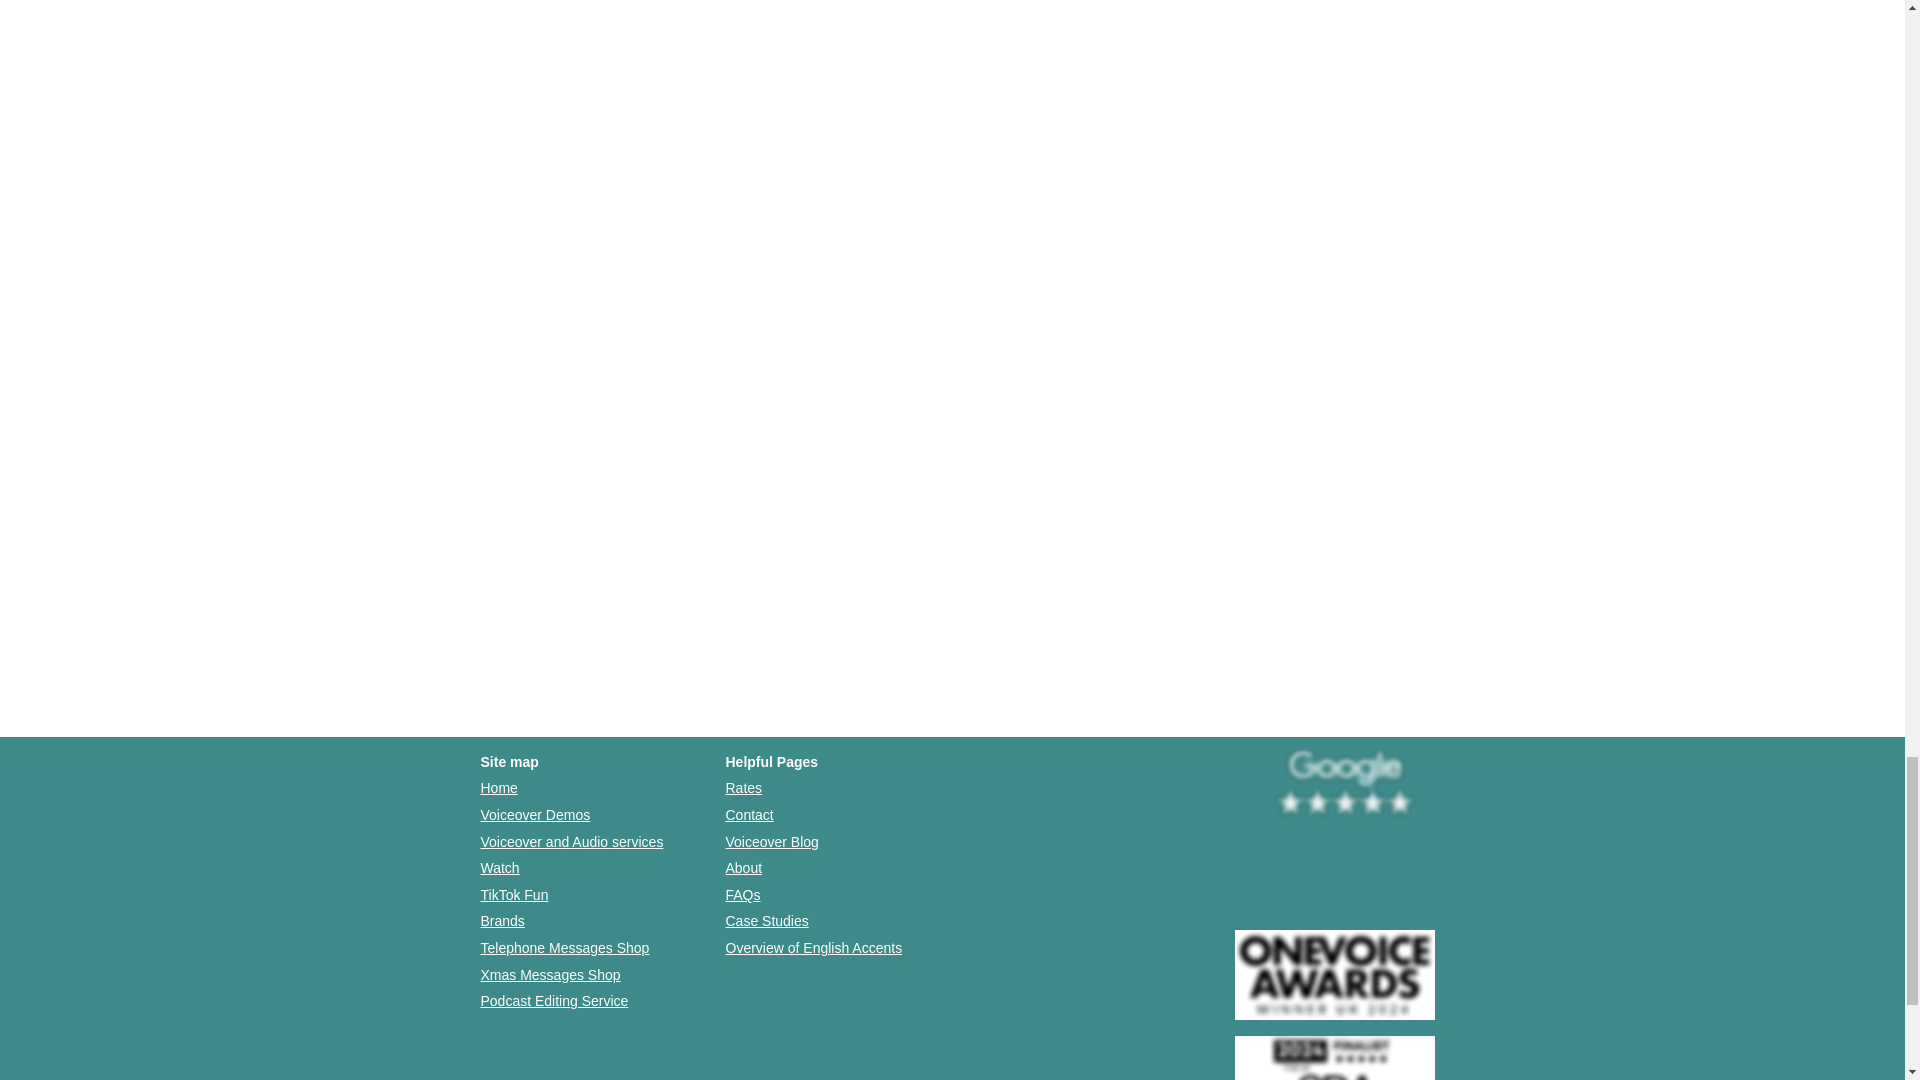 The width and height of the screenshot is (1920, 1080). Describe the element at coordinates (744, 787) in the screenshot. I see `Rates` at that location.